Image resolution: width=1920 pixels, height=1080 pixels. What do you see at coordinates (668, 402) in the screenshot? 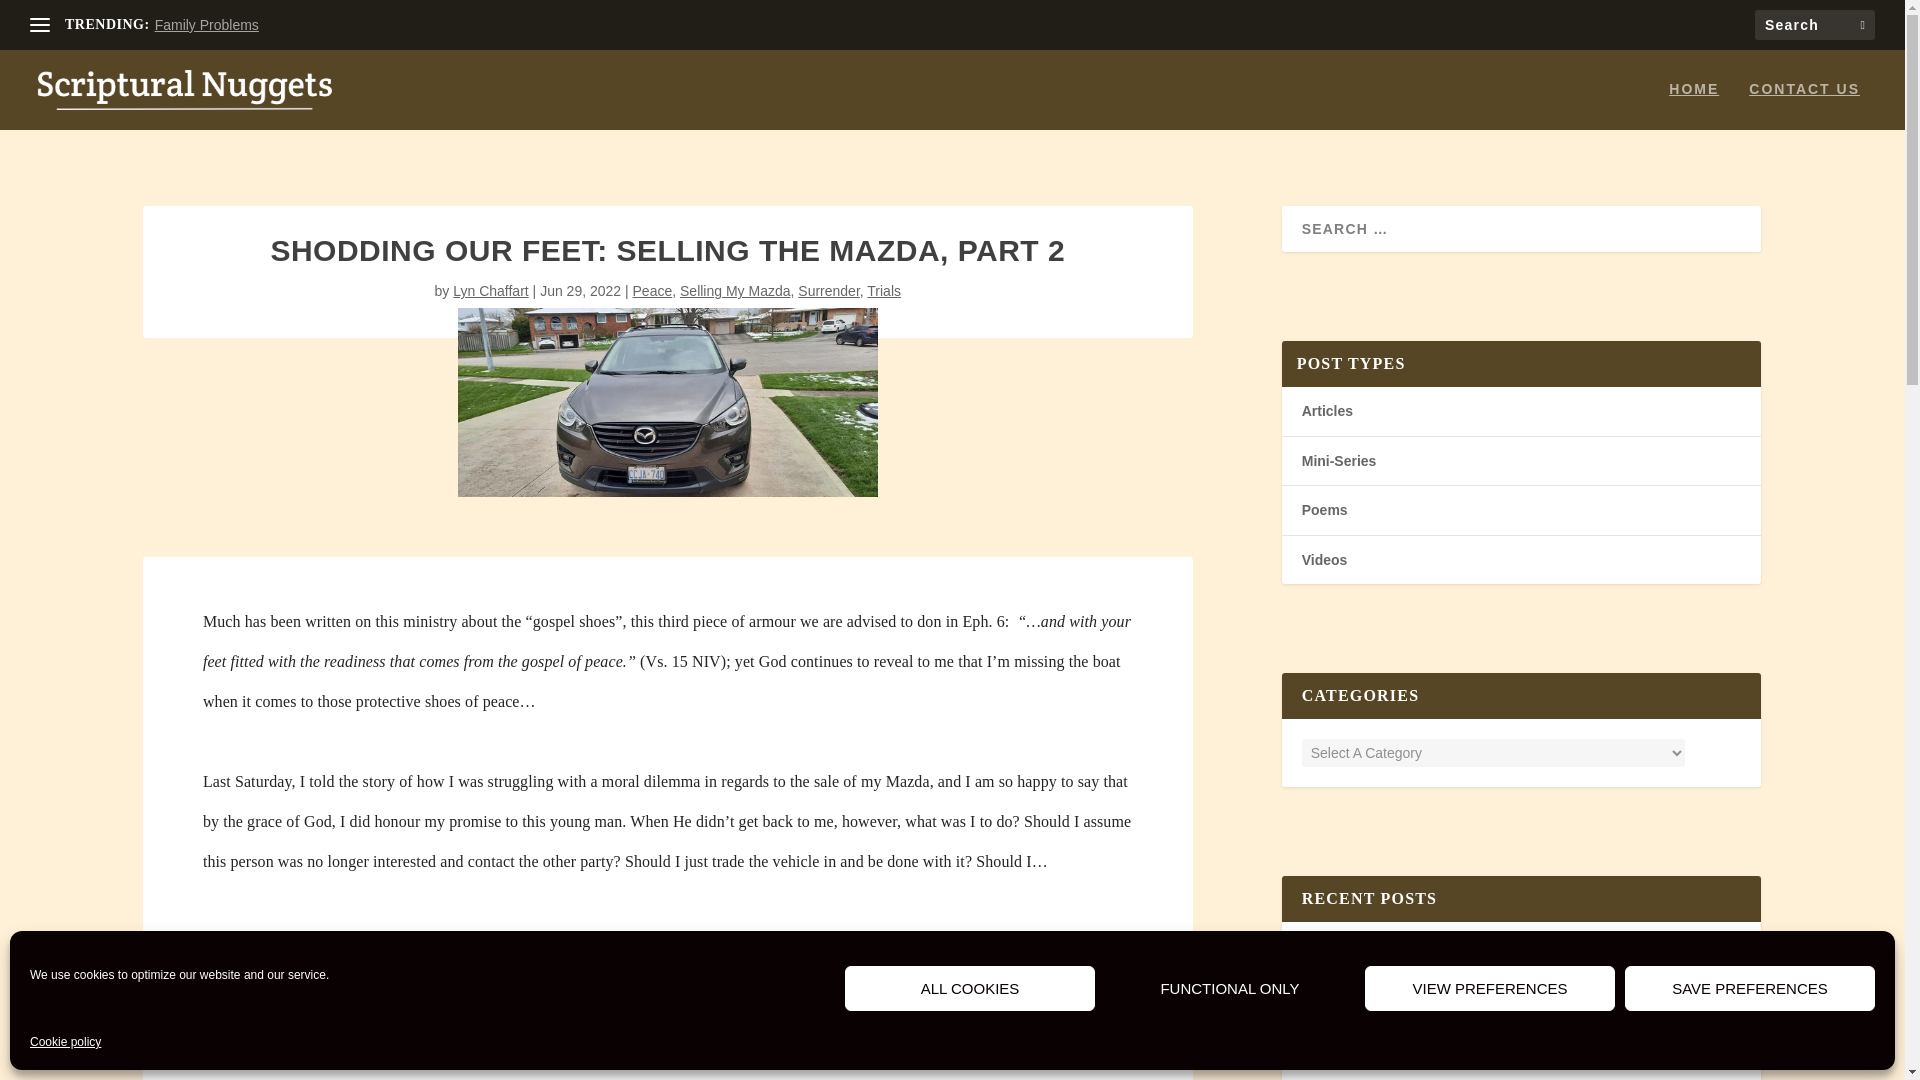
I see `Mazda 1 SM` at bounding box center [668, 402].